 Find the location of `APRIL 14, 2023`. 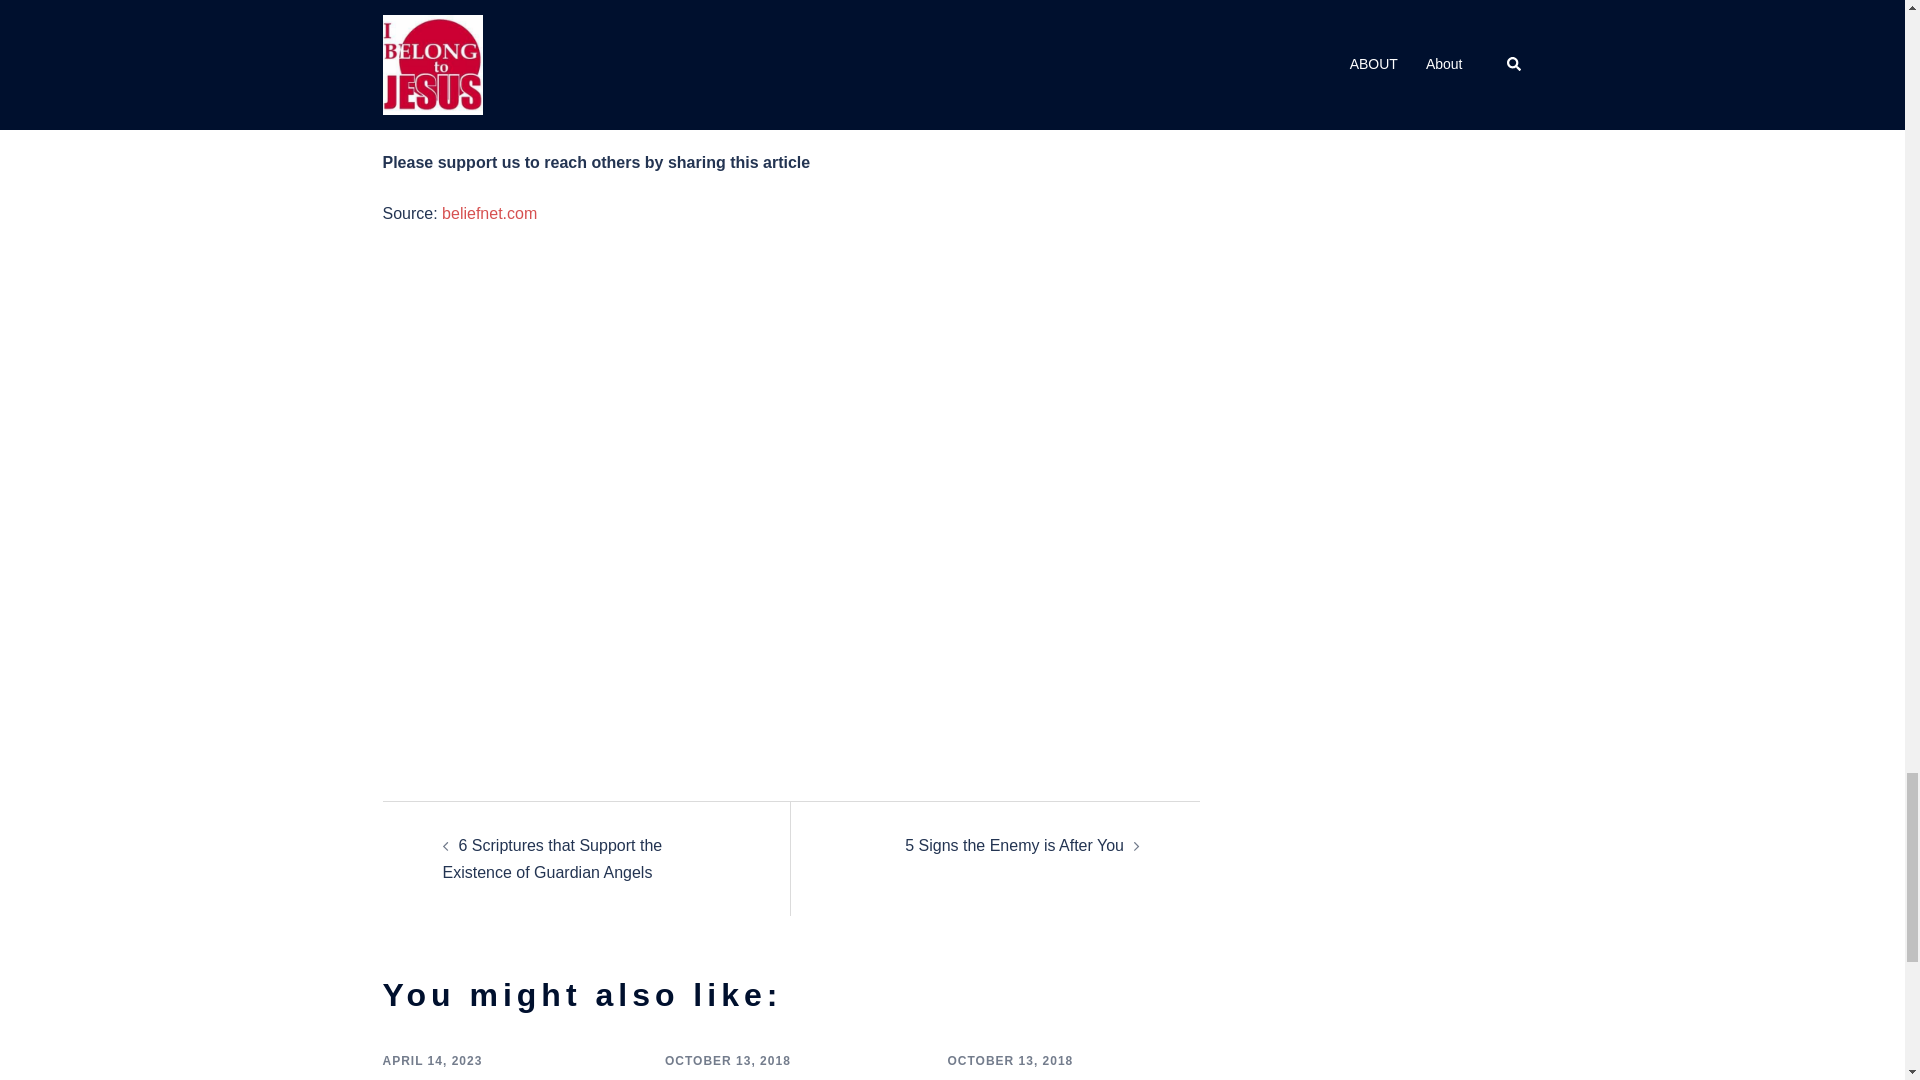

APRIL 14, 2023 is located at coordinates (432, 1061).